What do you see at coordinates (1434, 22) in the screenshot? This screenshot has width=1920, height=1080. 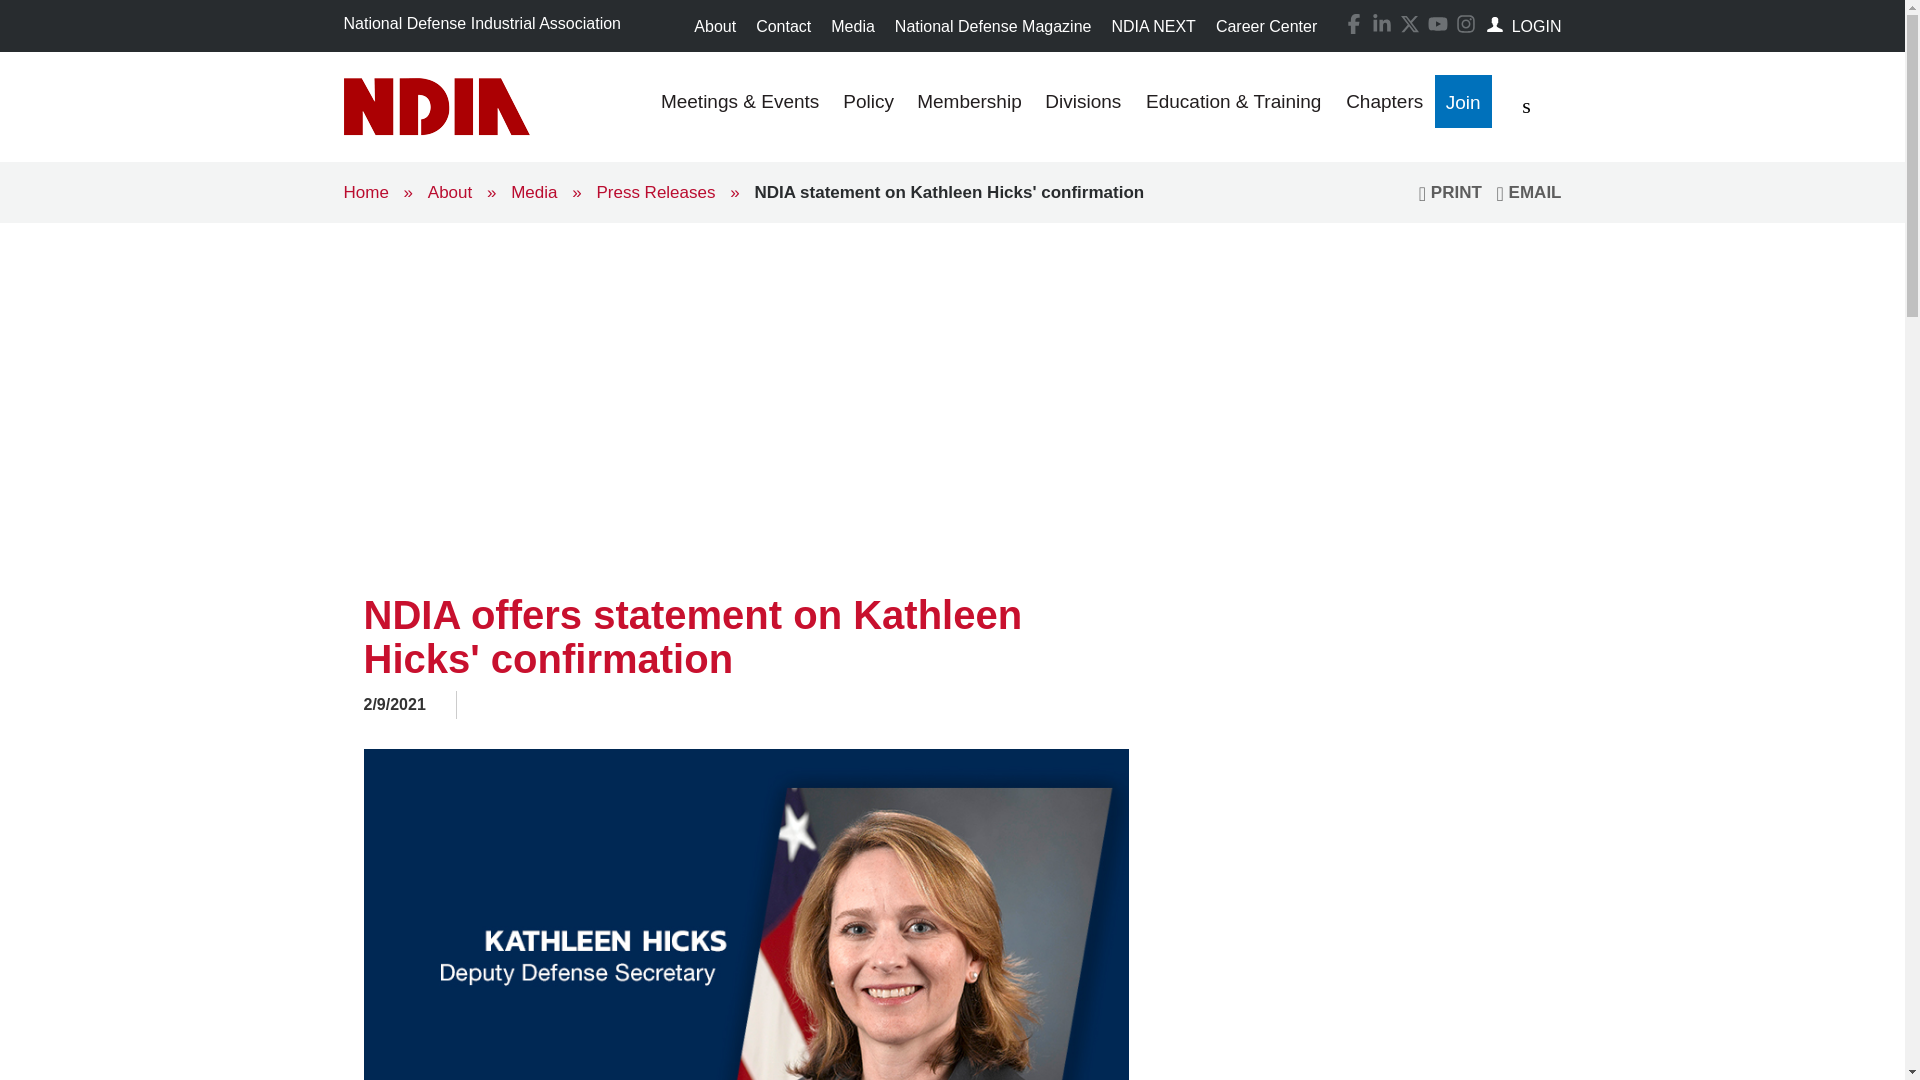 I see `YouTube` at bounding box center [1434, 22].